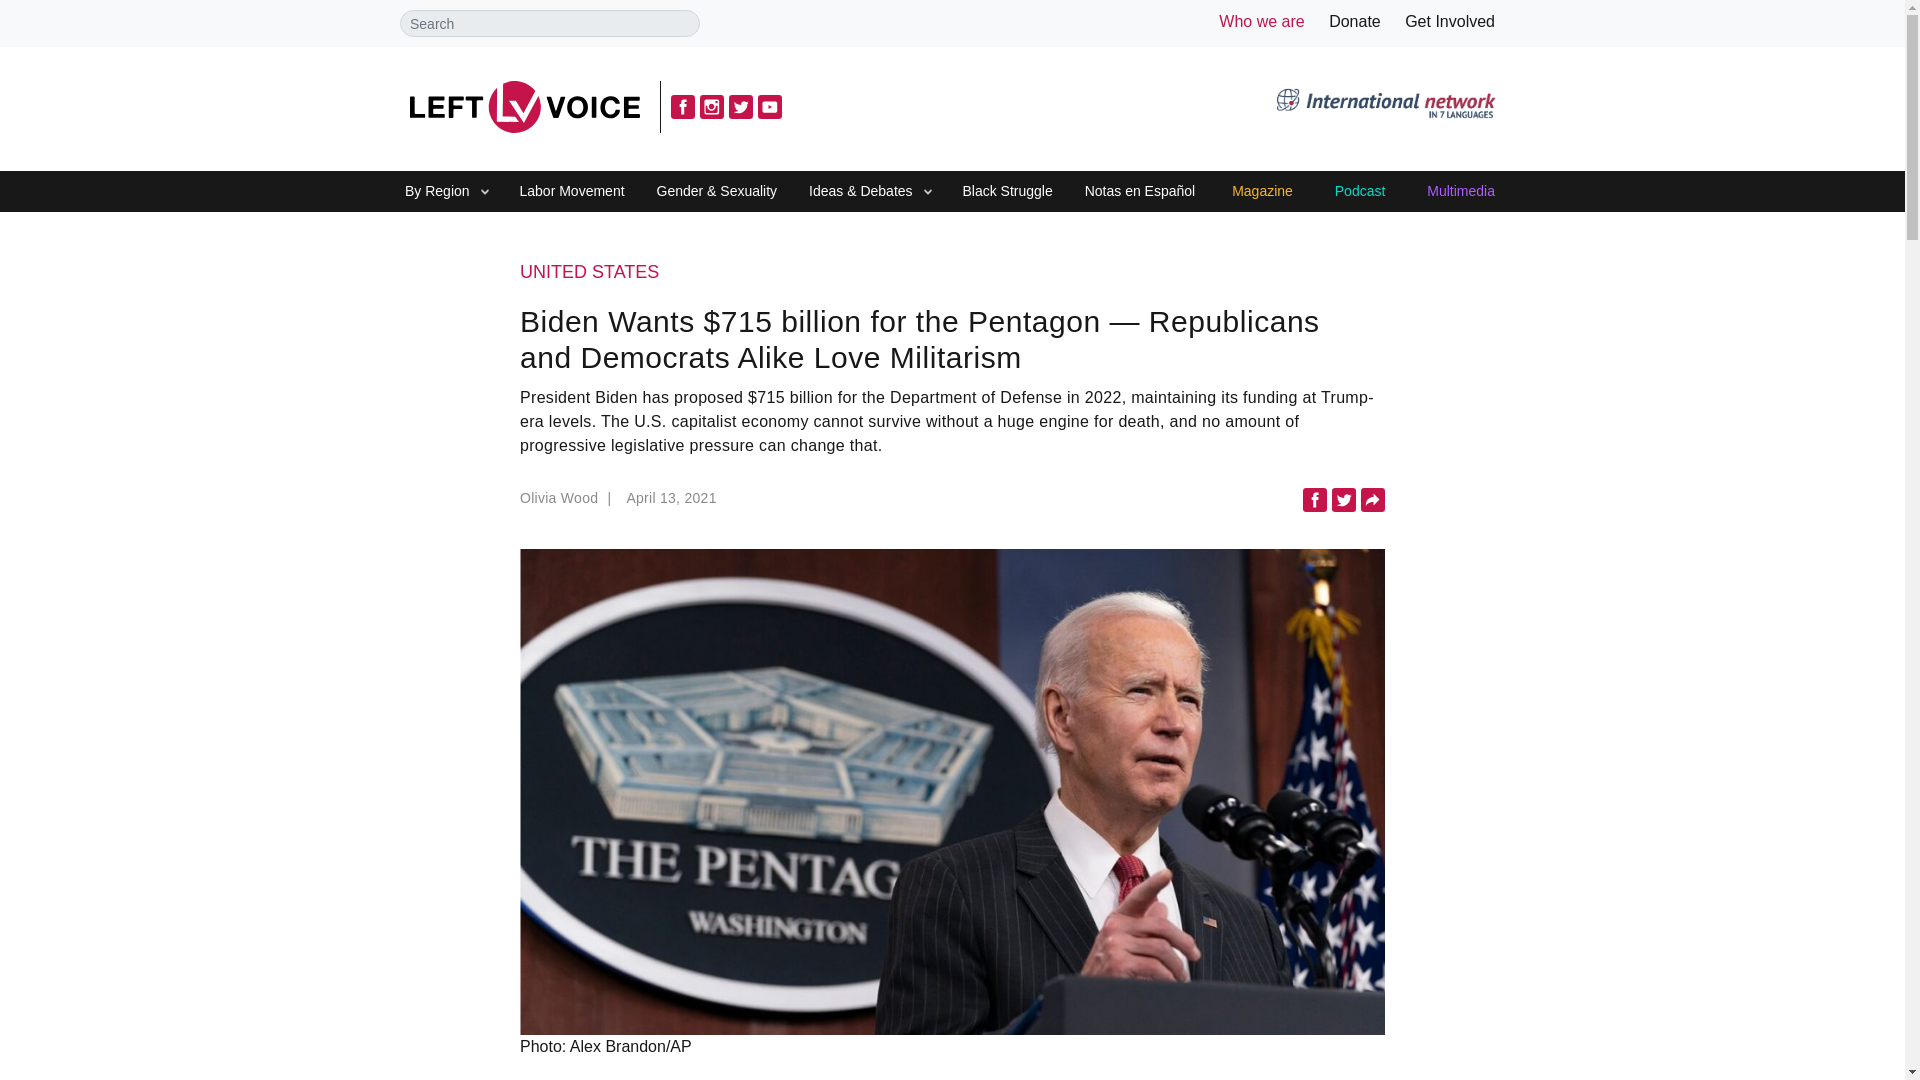 This screenshot has width=1920, height=1080. Describe the element at coordinates (524, 106) in the screenshot. I see `Left Voice` at that location.